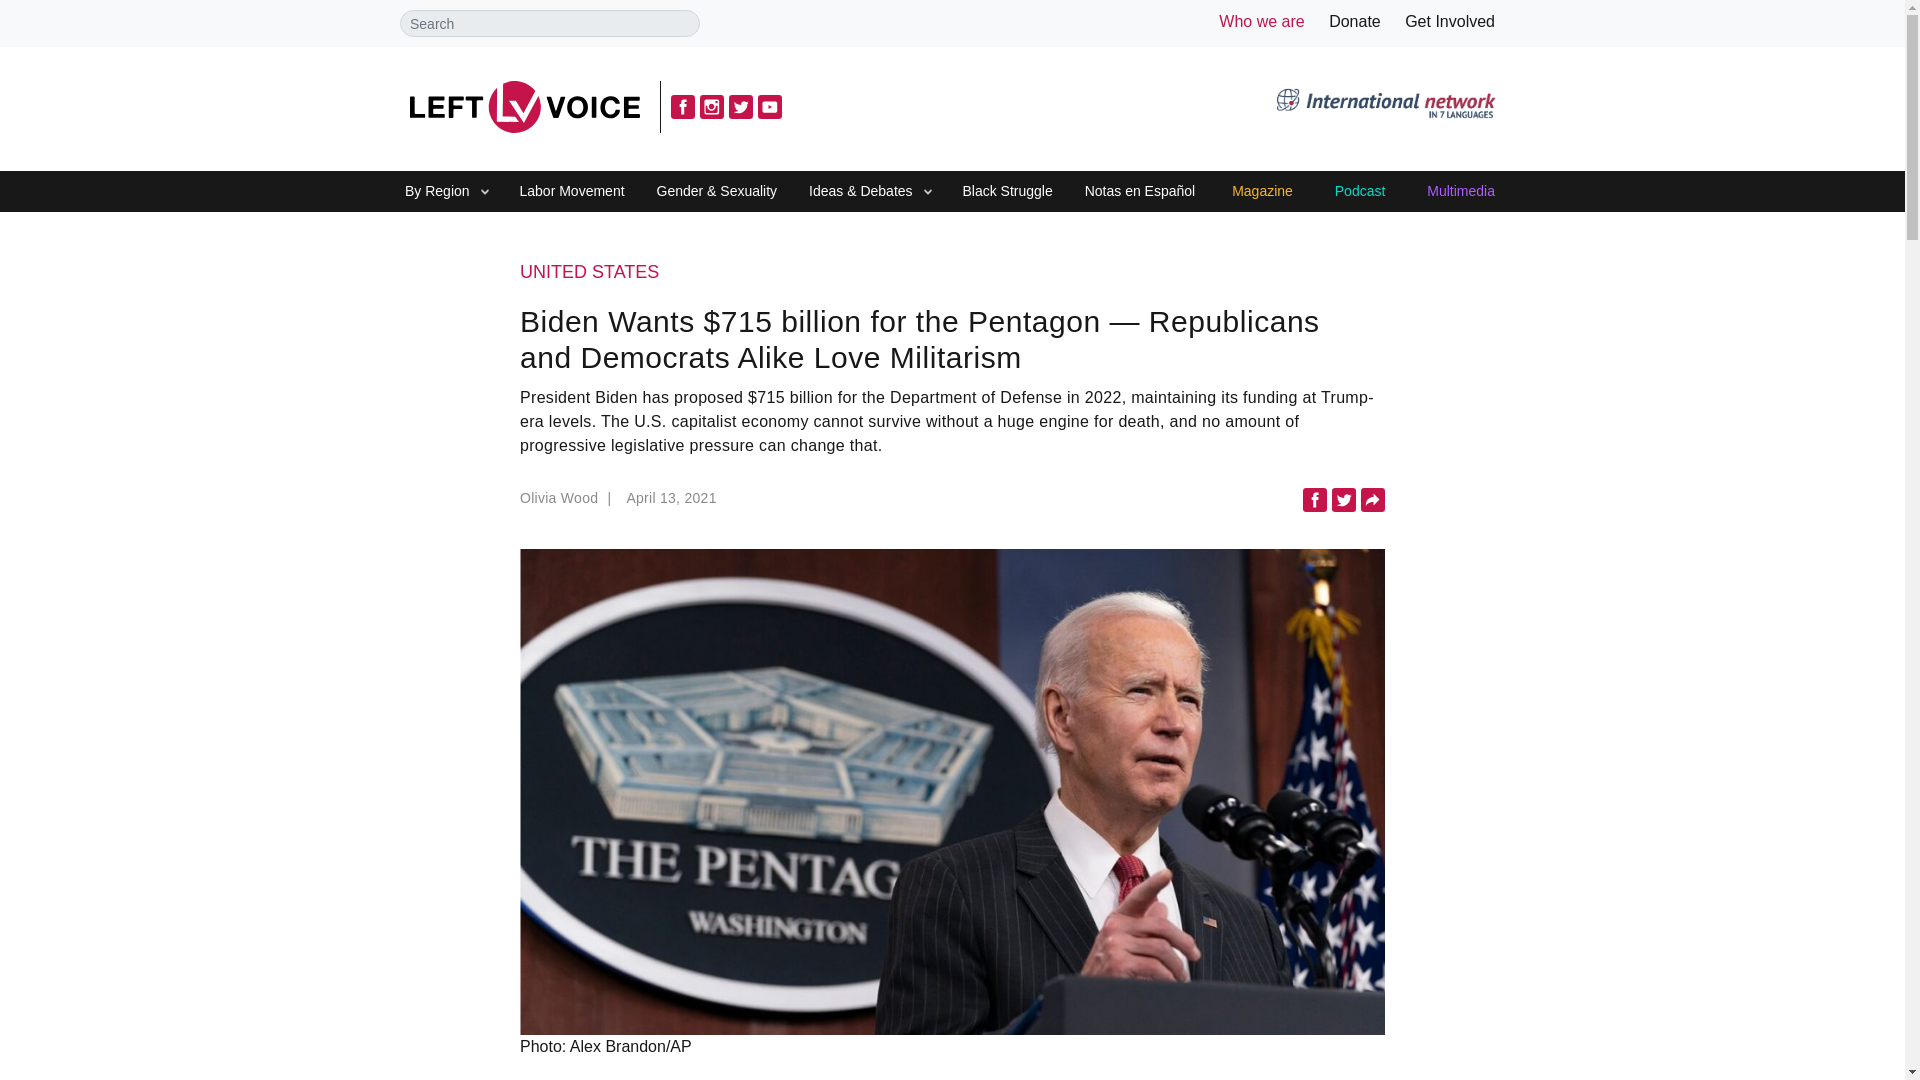 This screenshot has width=1920, height=1080. Describe the element at coordinates (524, 106) in the screenshot. I see `Left Voice` at that location.